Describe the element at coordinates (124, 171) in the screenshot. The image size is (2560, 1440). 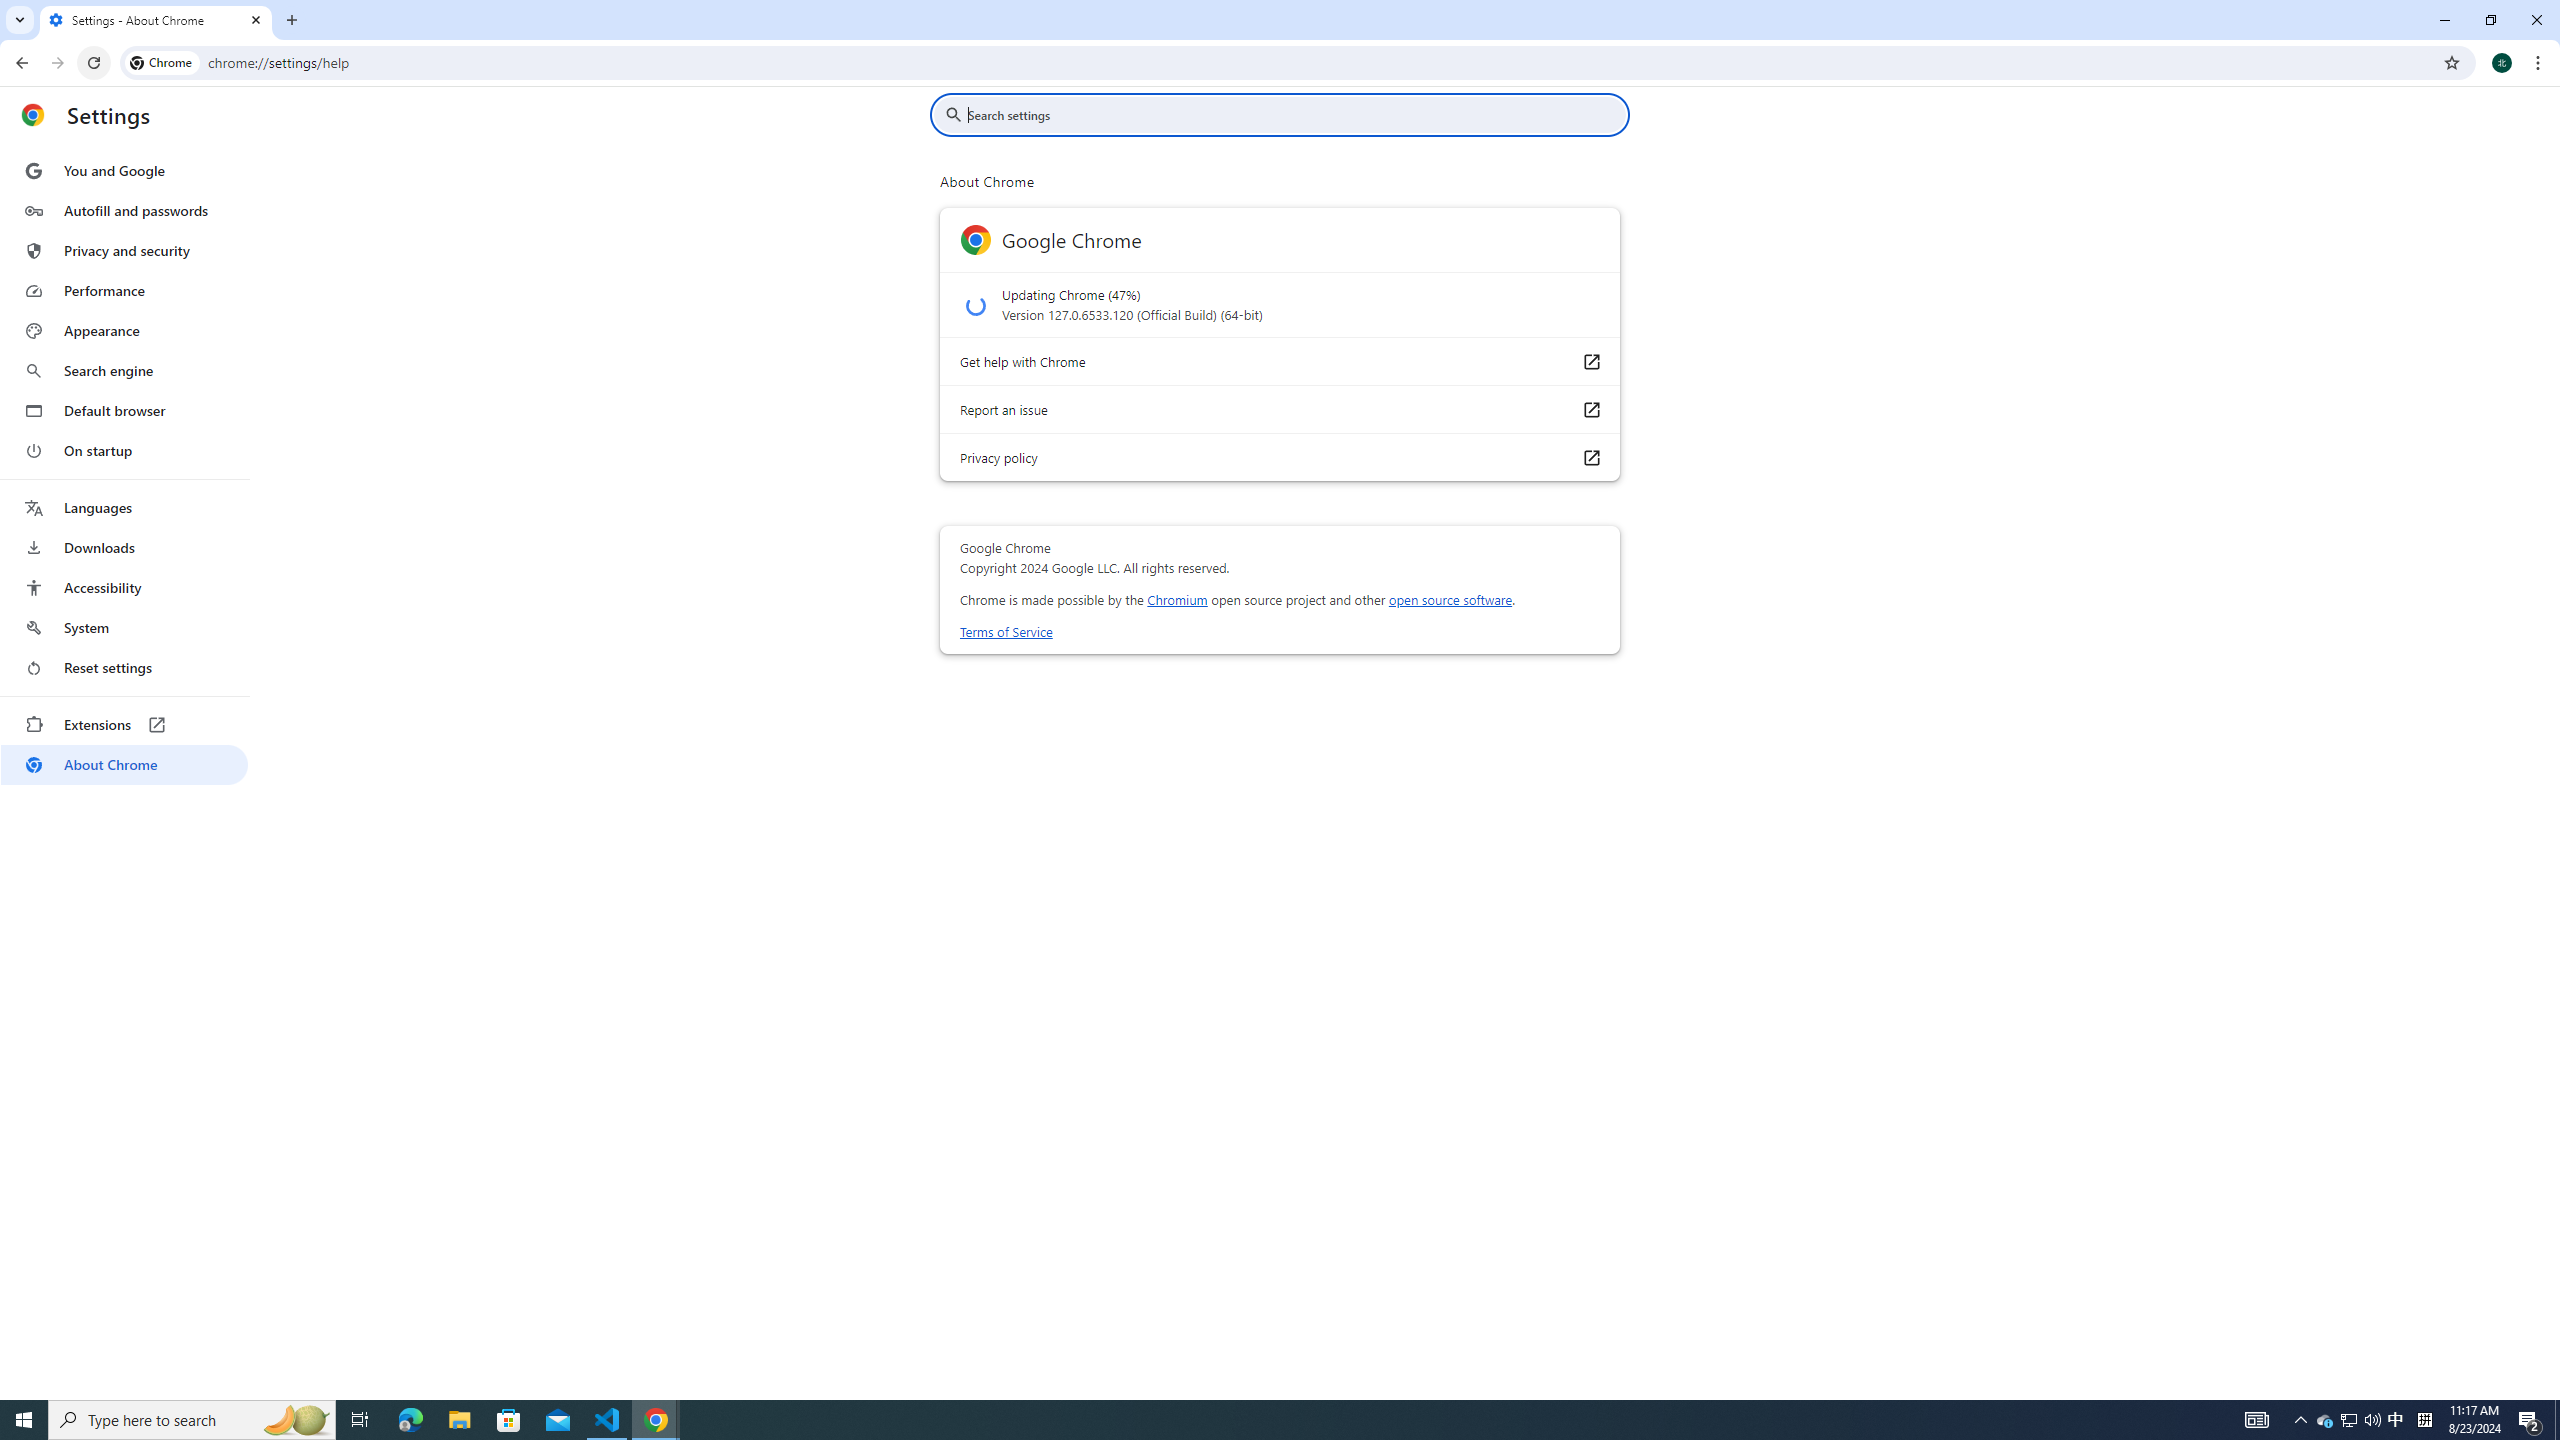
I see `You and Google` at that location.